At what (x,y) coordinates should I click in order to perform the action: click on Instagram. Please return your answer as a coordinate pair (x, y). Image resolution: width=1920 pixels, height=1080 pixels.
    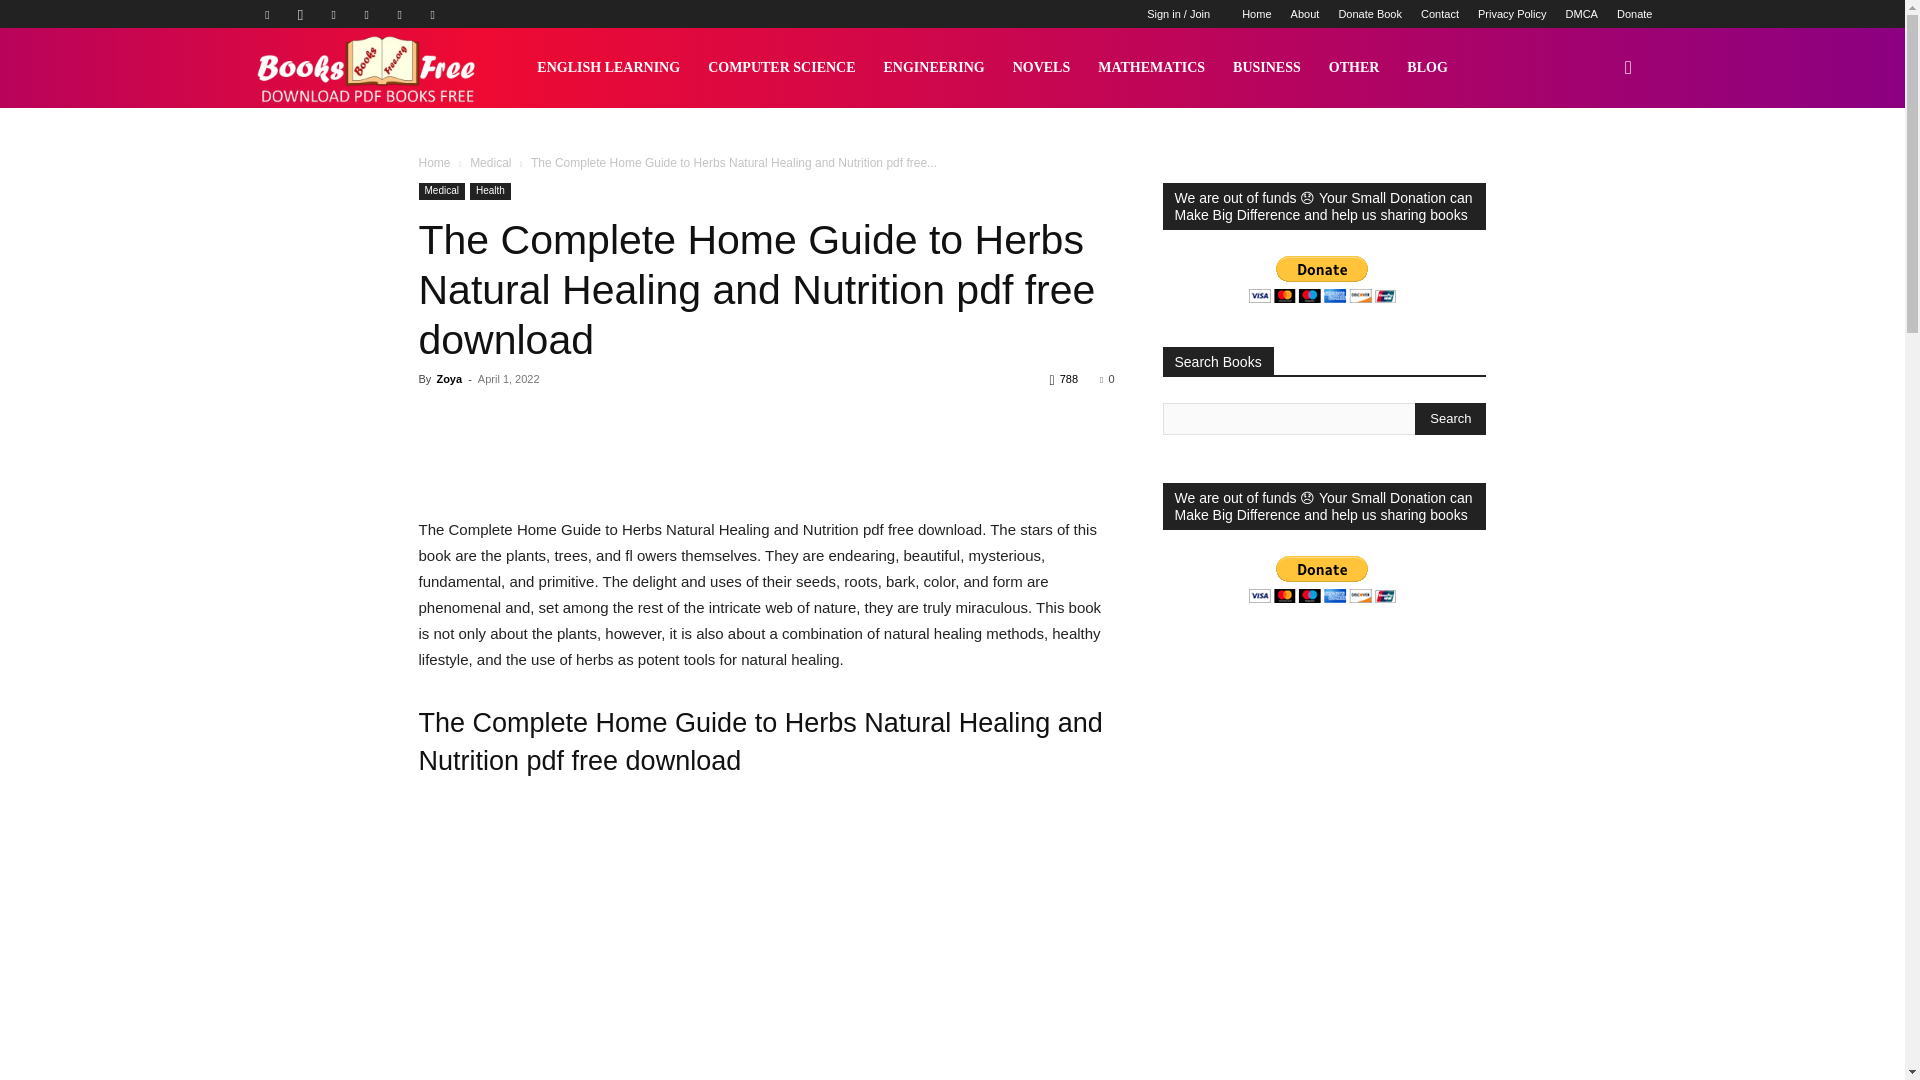
    Looking at the image, I should click on (301, 14).